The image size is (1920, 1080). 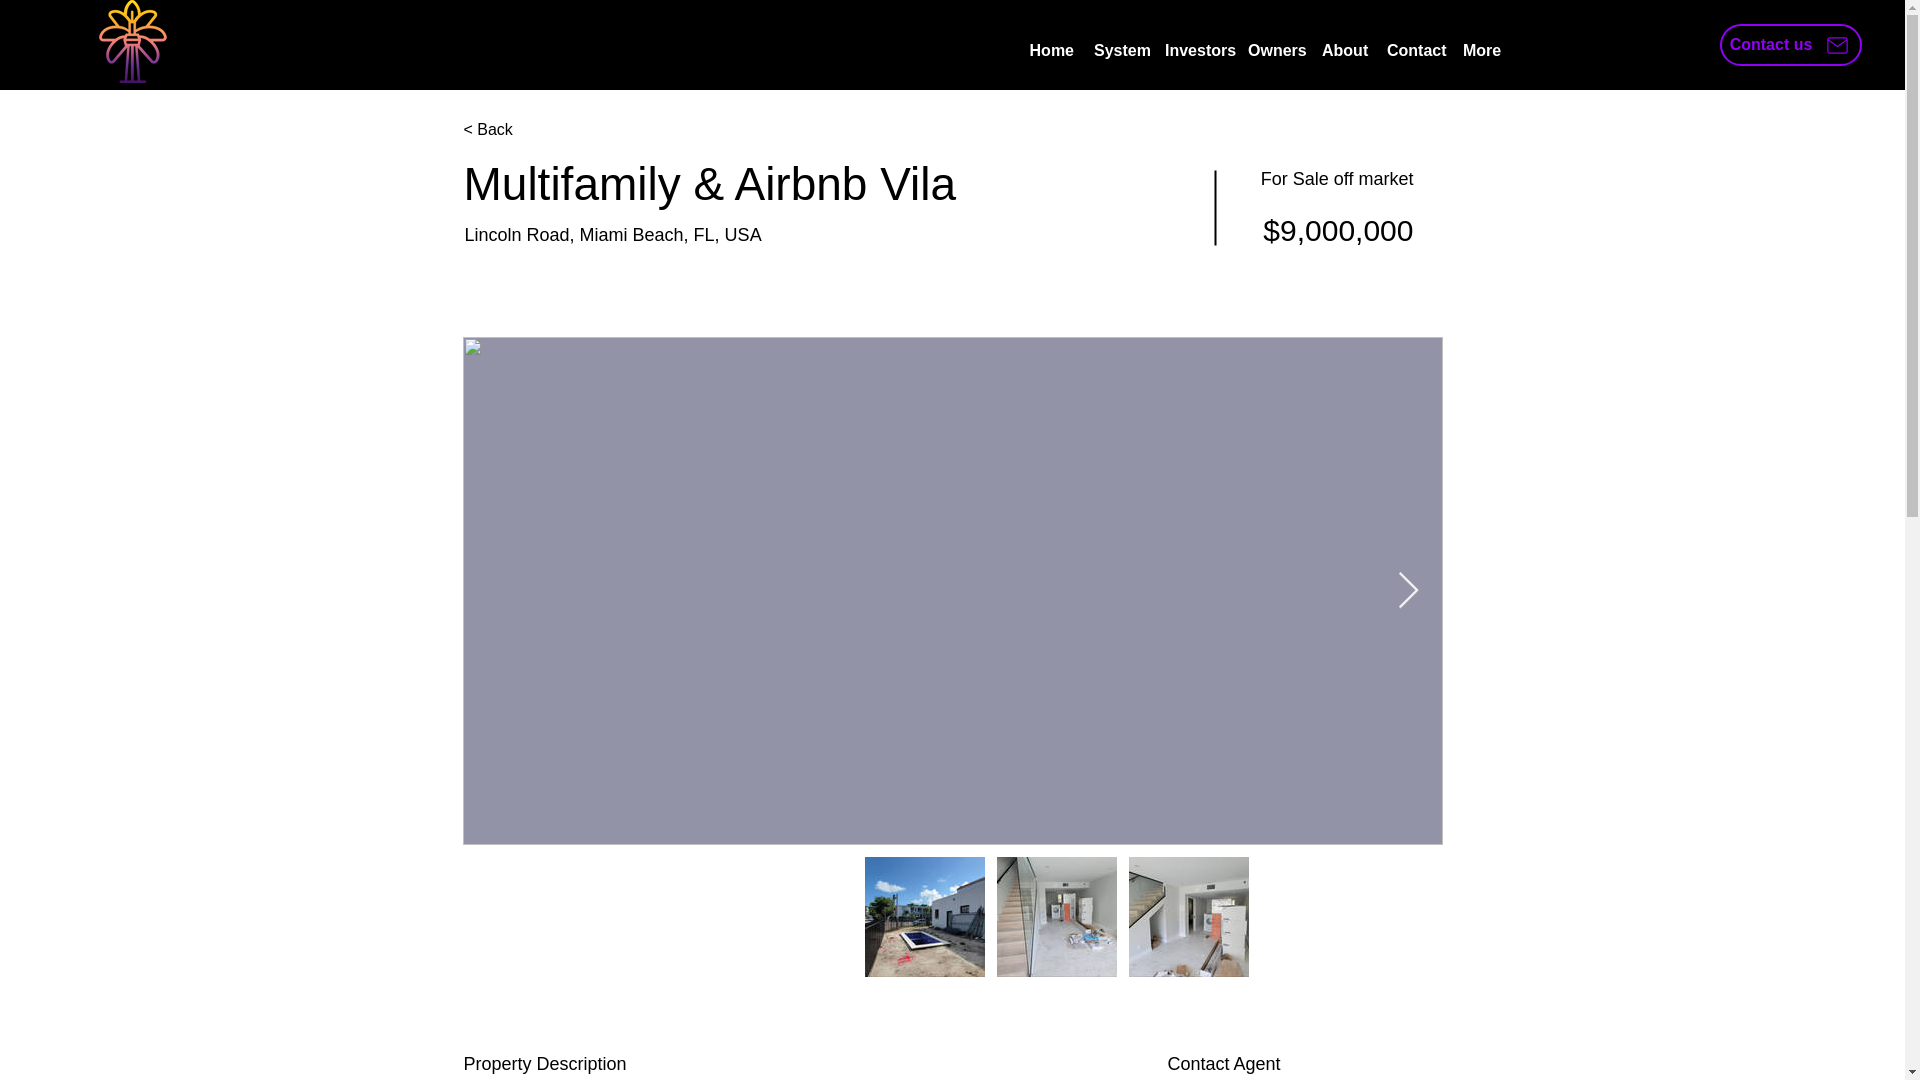 What do you see at coordinates (1196, 51) in the screenshot?
I see `Investors` at bounding box center [1196, 51].